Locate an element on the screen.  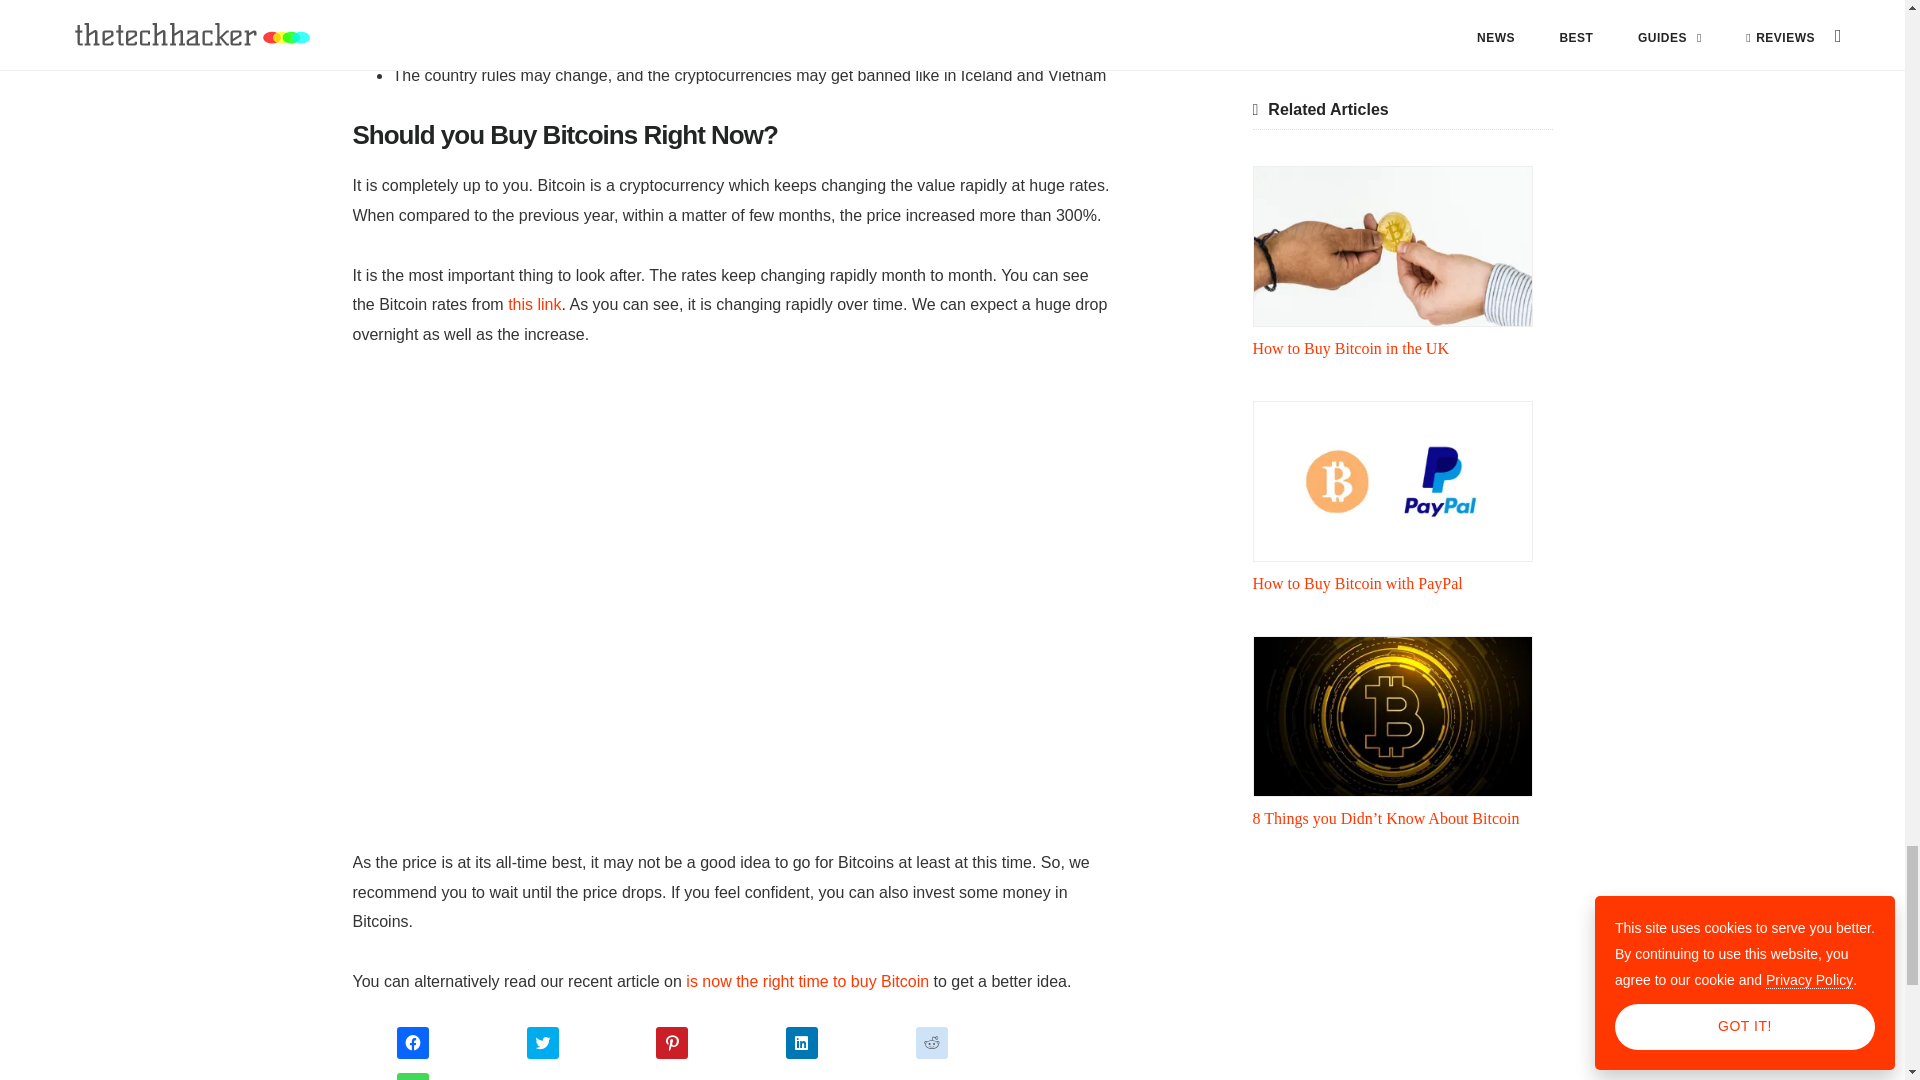
Click to share on WhatsApp is located at coordinates (412, 1076).